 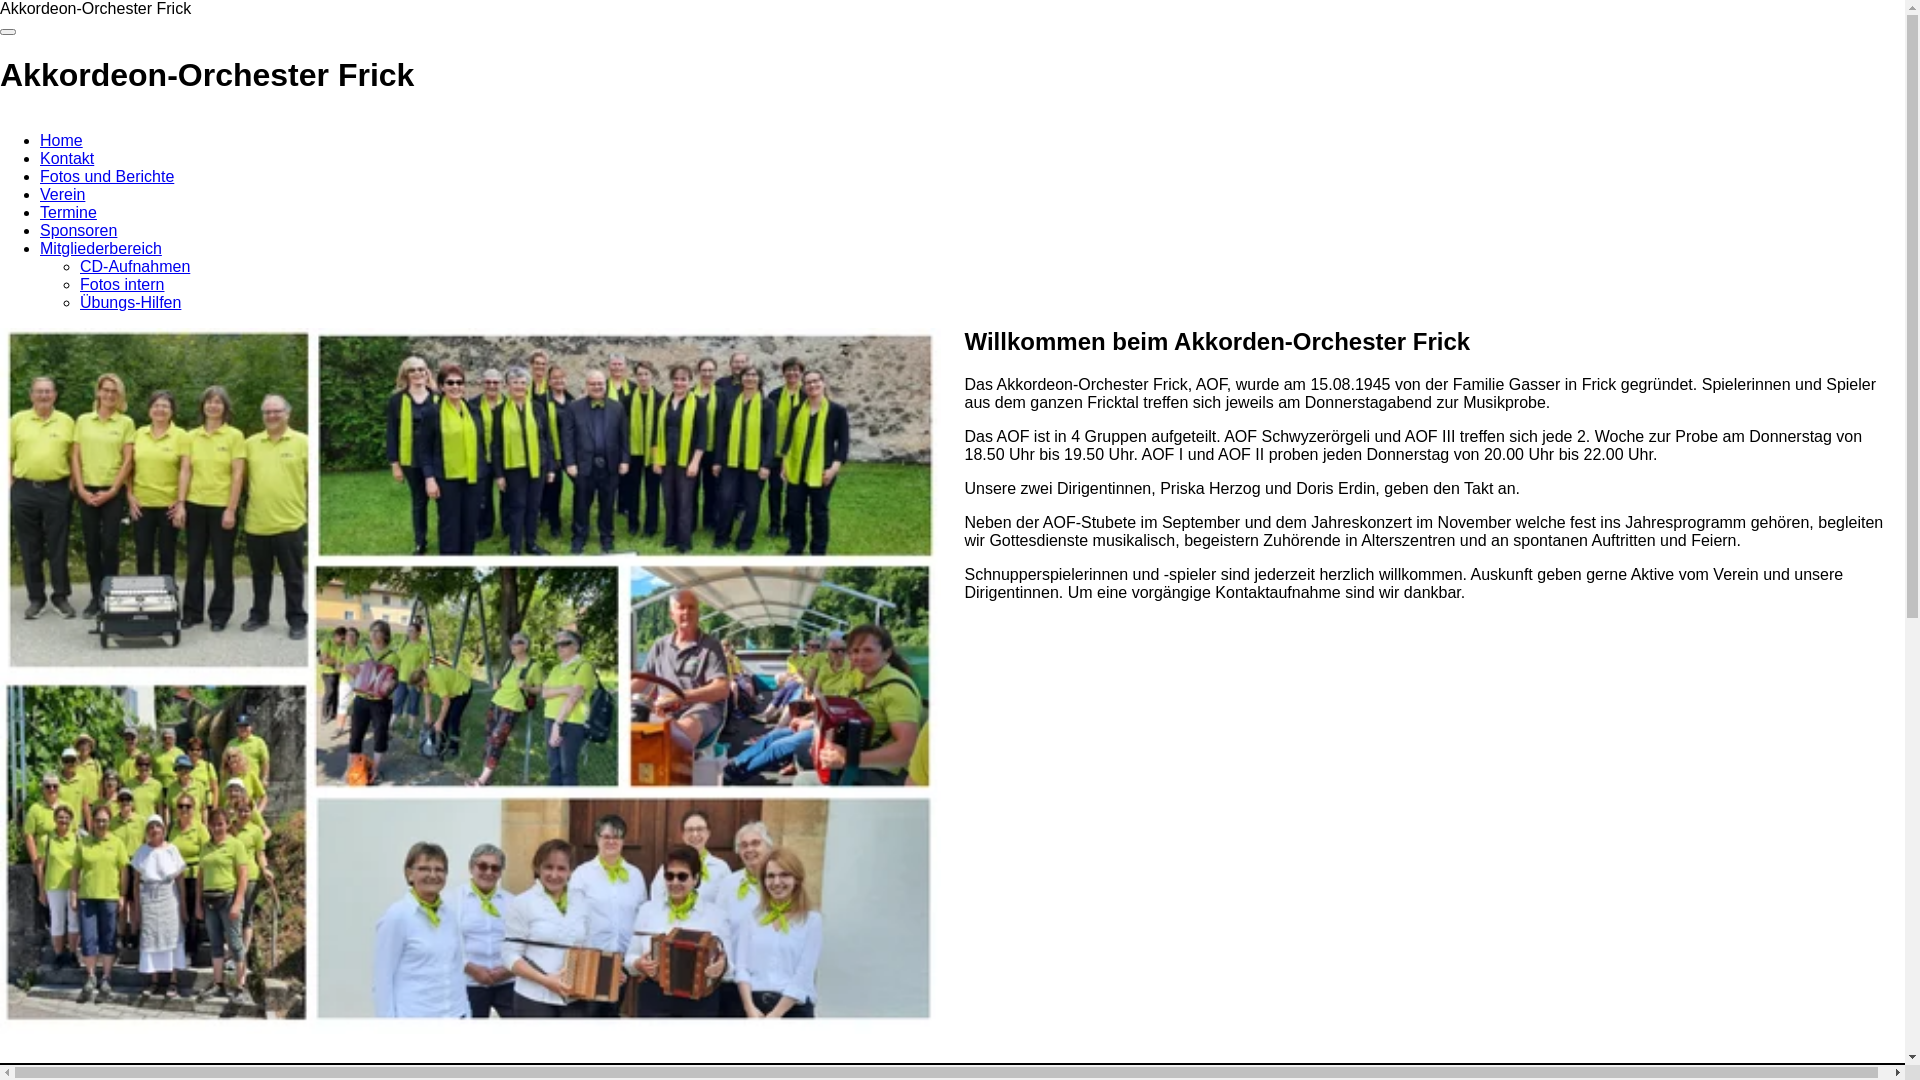 What do you see at coordinates (101, 248) in the screenshot?
I see `Mitgliederbereich` at bounding box center [101, 248].